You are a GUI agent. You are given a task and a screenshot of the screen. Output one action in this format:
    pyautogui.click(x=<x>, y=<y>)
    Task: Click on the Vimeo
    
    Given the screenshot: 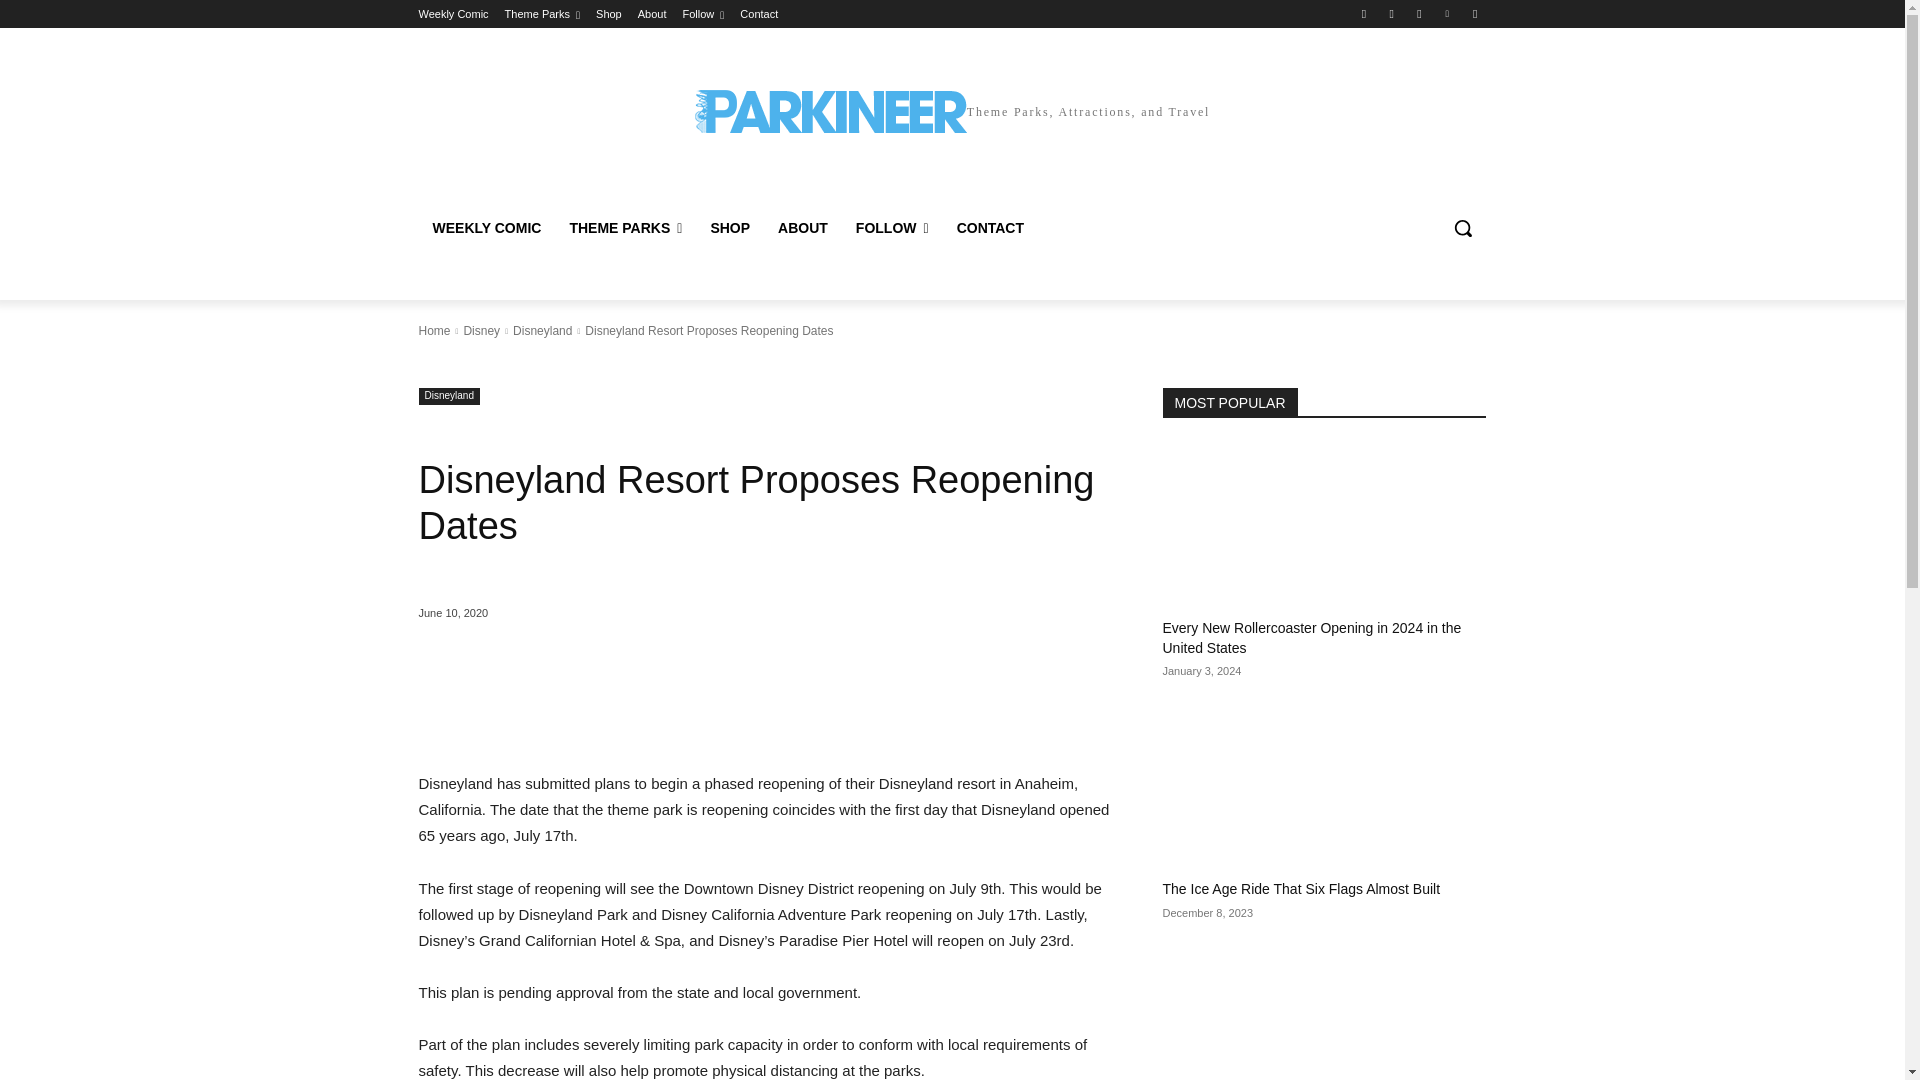 What is the action you would take?
    pyautogui.click(x=1448, y=13)
    